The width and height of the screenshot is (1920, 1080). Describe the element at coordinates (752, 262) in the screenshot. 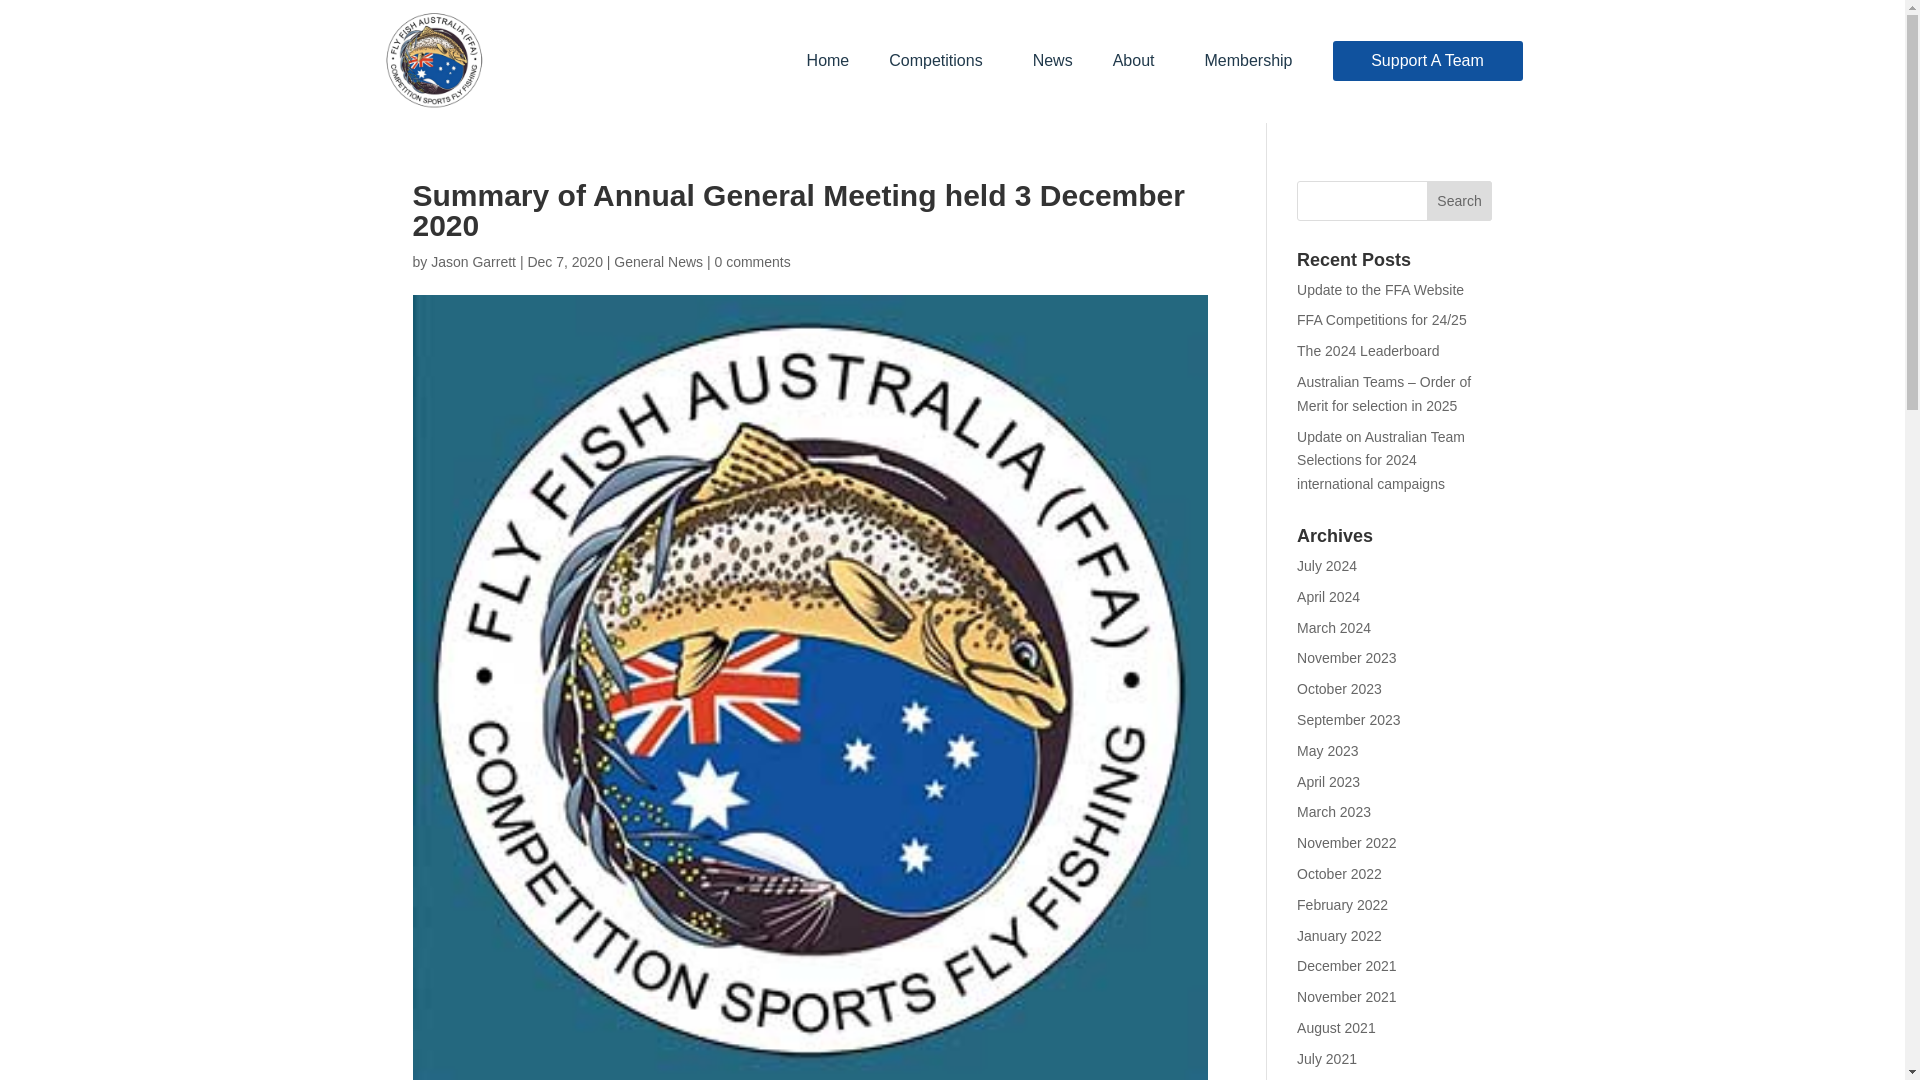

I see `0 comments` at that location.